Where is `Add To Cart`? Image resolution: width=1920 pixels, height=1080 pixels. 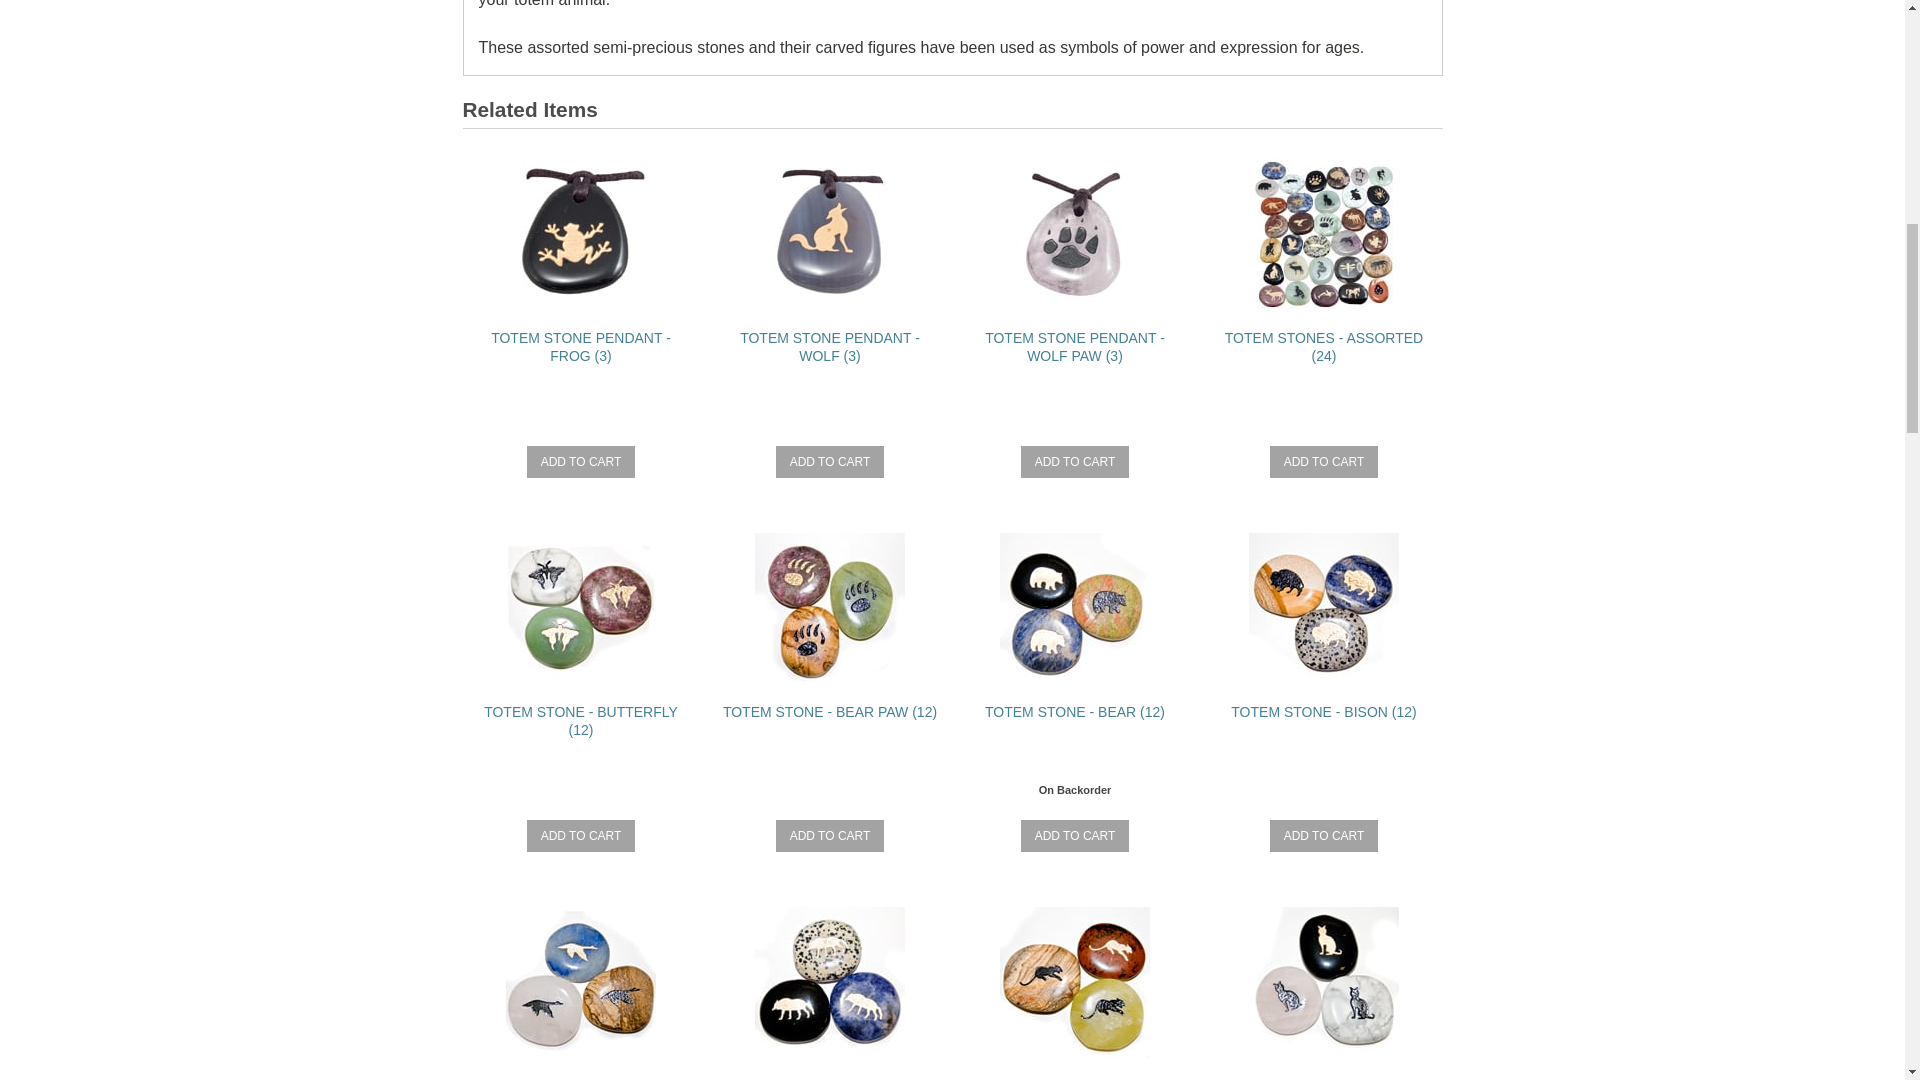 Add To Cart is located at coordinates (1324, 462).